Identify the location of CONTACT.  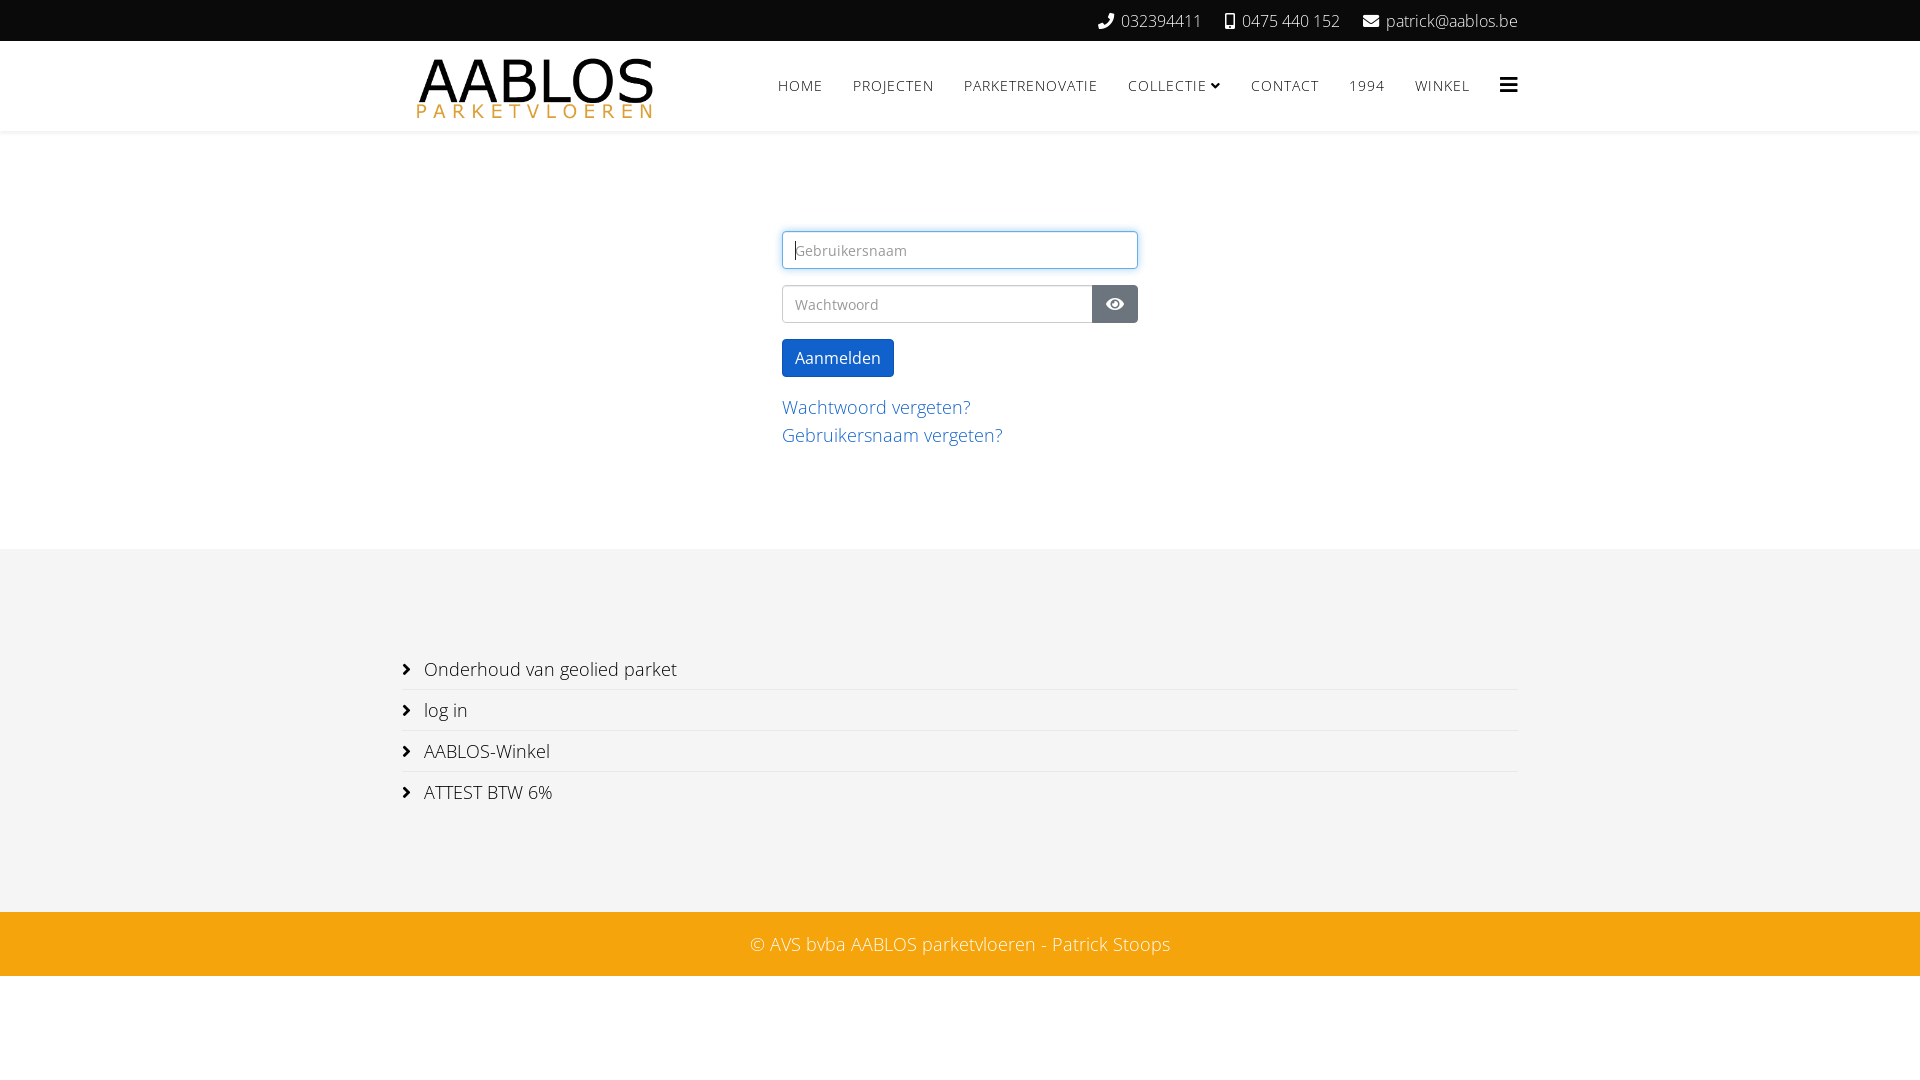
(1285, 86).